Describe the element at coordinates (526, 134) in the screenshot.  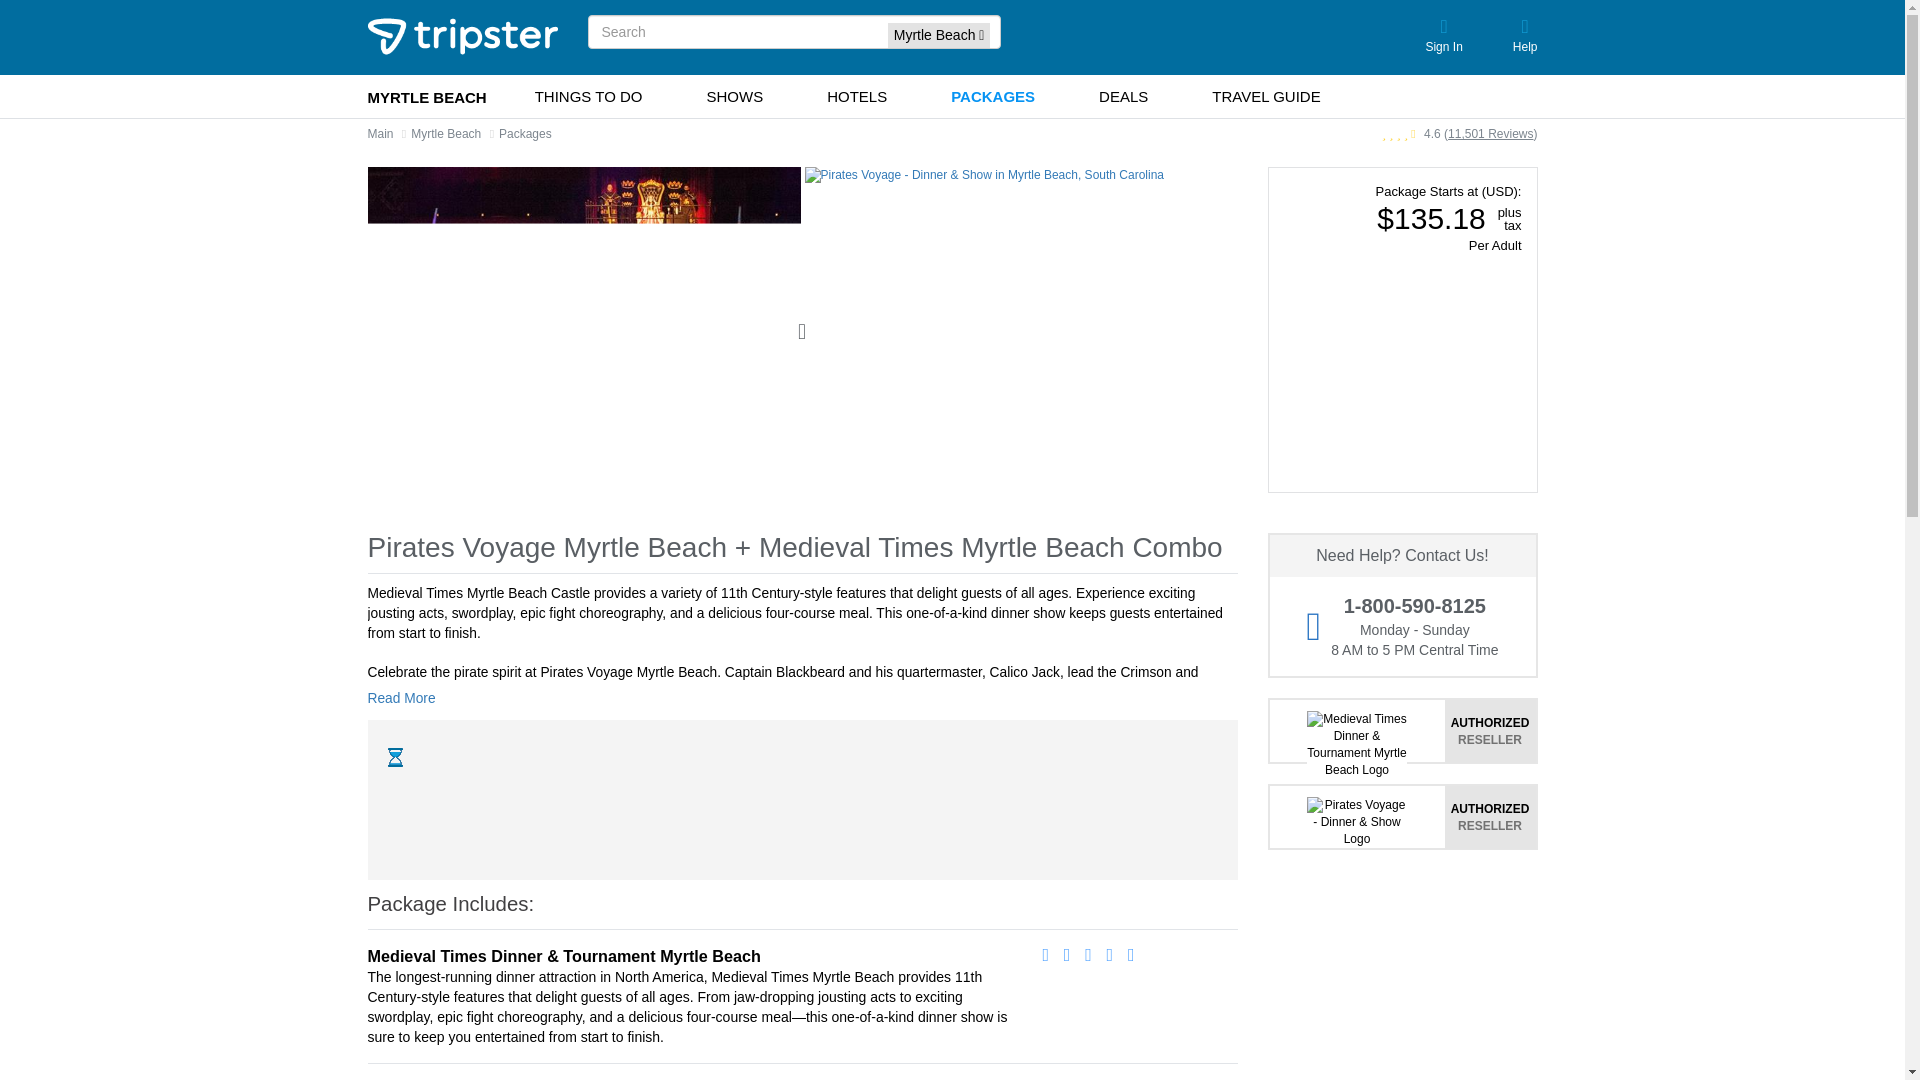
I see `Packages` at that location.